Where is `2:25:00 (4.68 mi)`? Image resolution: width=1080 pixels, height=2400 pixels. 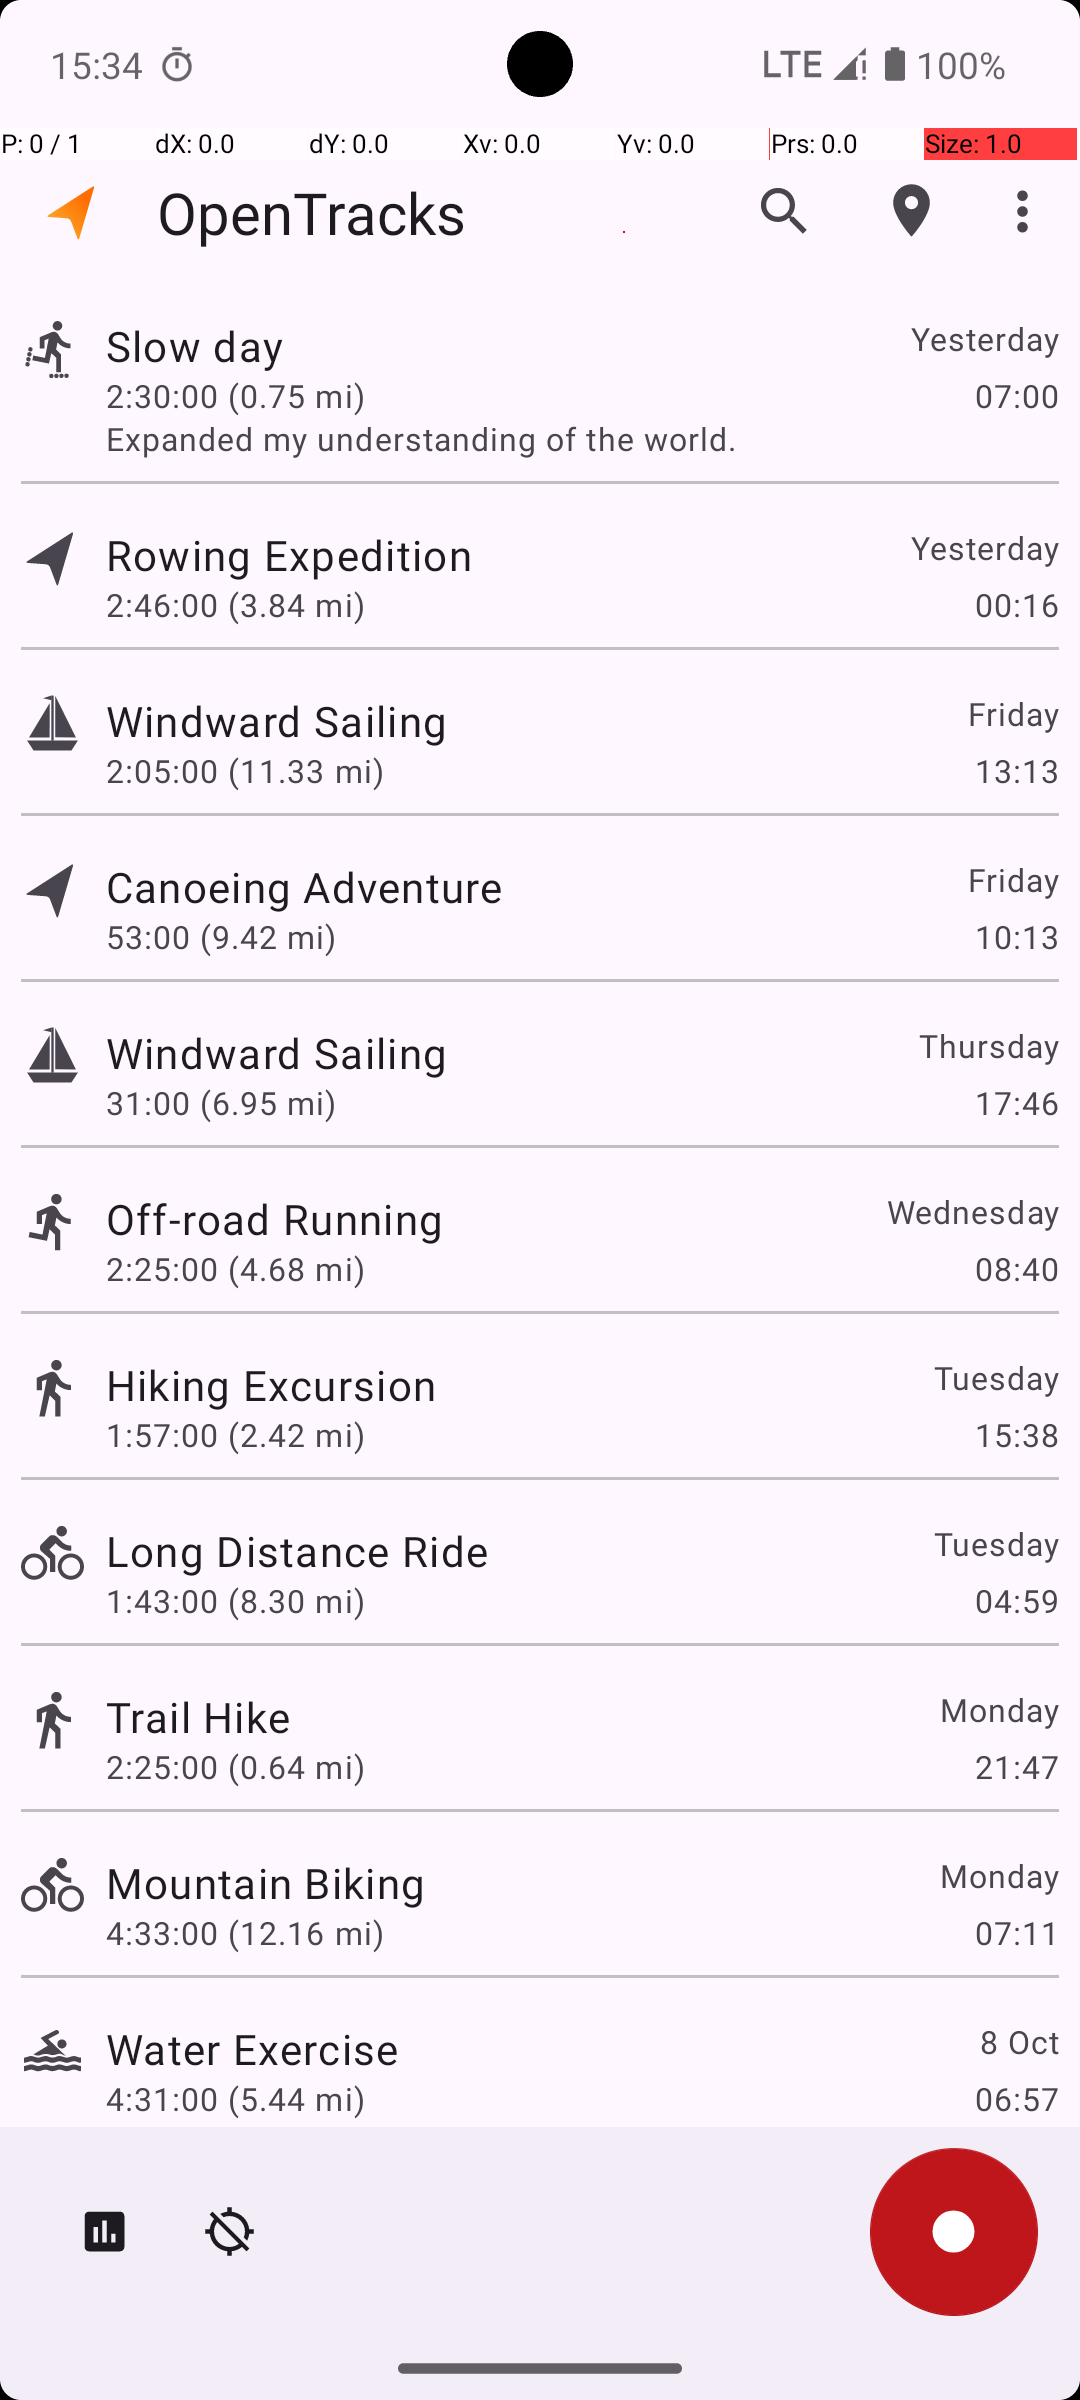 2:25:00 (4.68 mi) is located at coordinates (236, 1268).